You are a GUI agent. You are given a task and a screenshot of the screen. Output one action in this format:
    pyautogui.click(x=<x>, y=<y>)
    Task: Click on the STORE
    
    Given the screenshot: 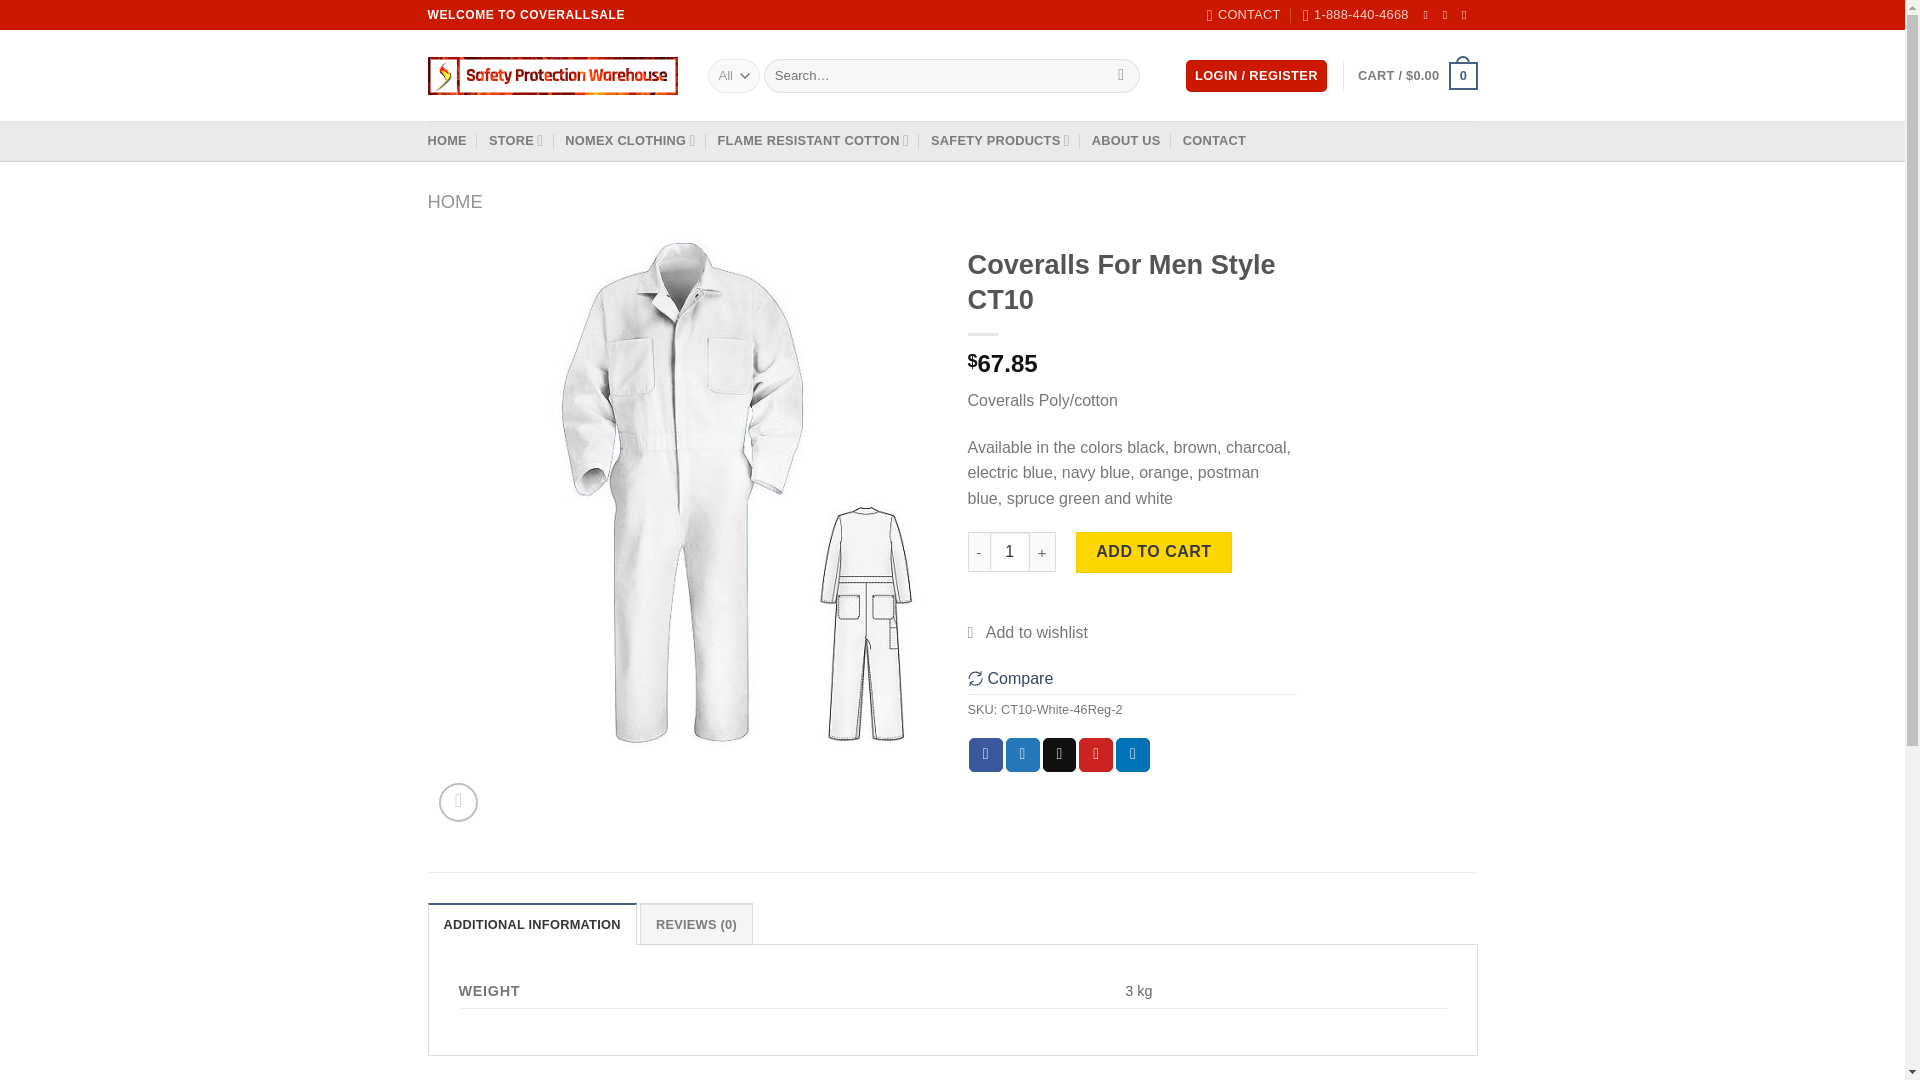 What is the action you would take?
    pyautogui.click(x=516, y=140)
    